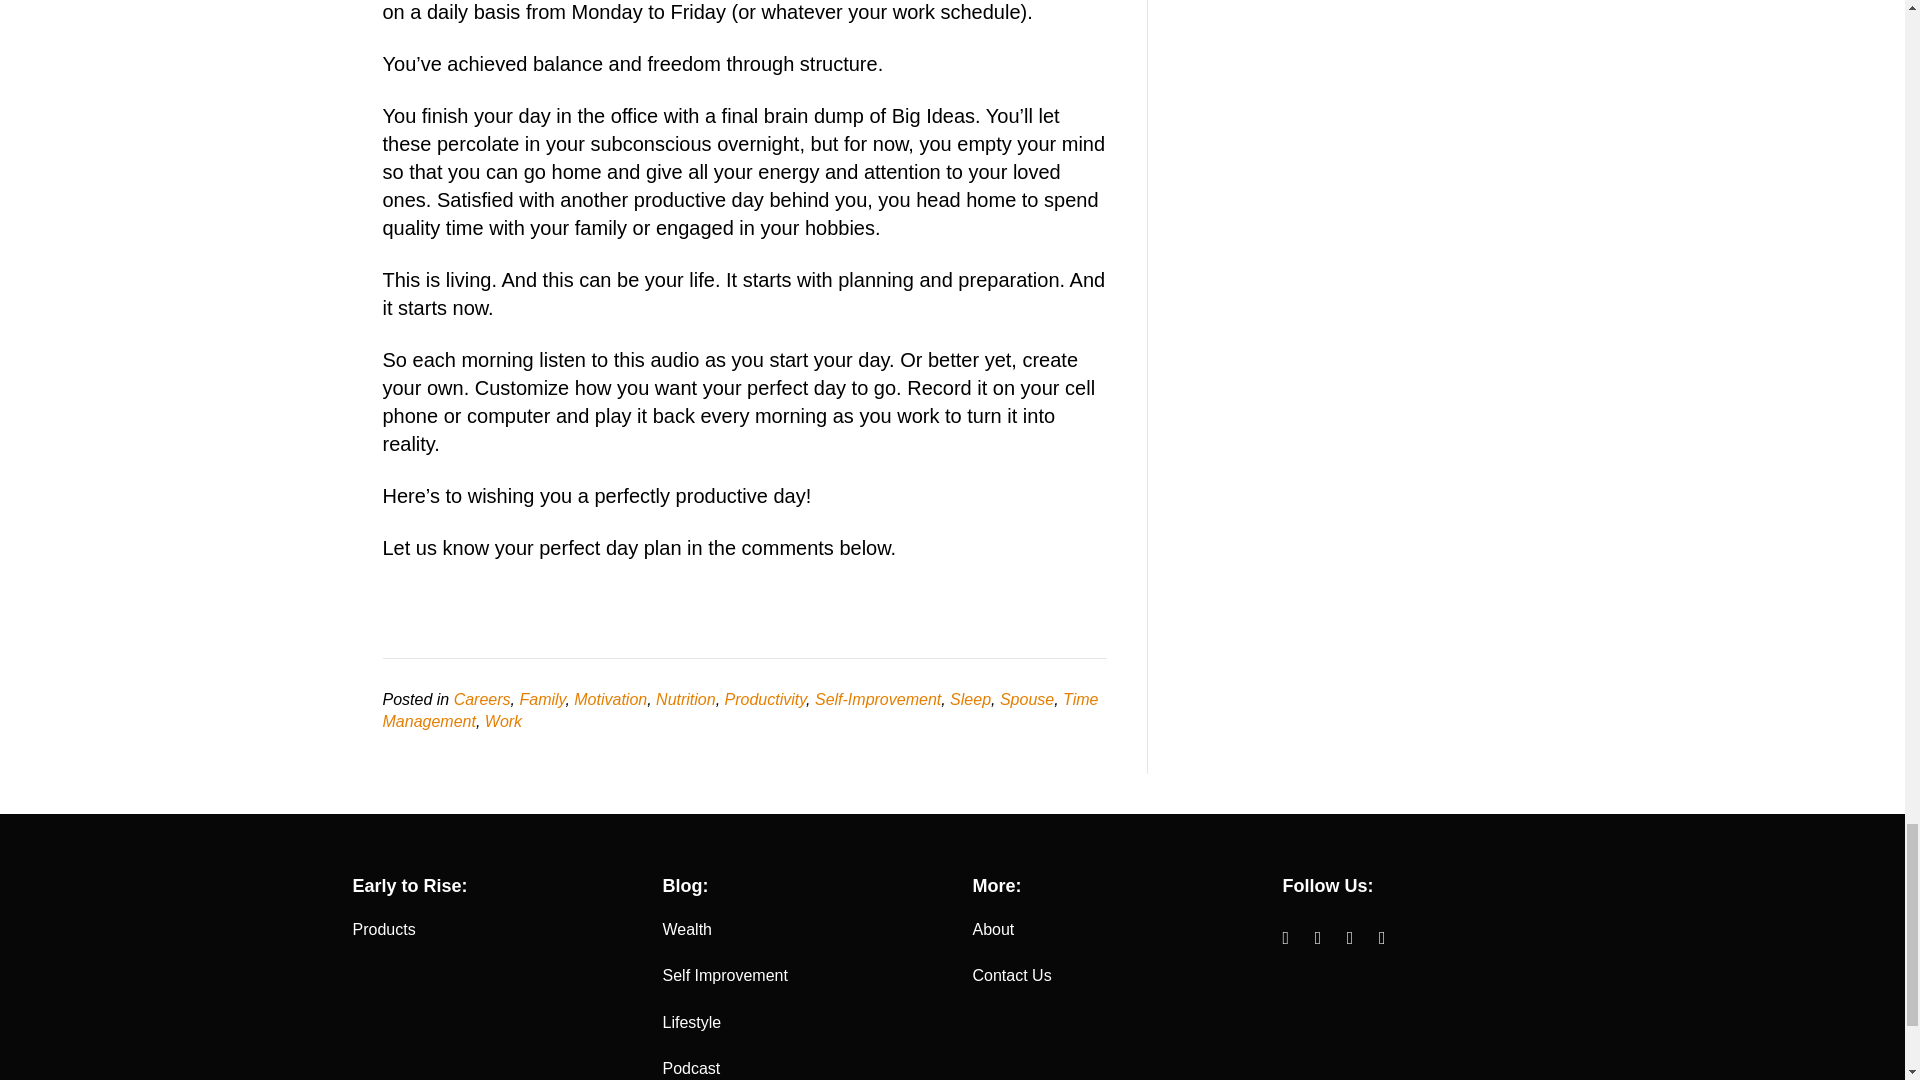 This screenshot has height=1080, width=1920. I want to click on Productivity, so click(766, 700).